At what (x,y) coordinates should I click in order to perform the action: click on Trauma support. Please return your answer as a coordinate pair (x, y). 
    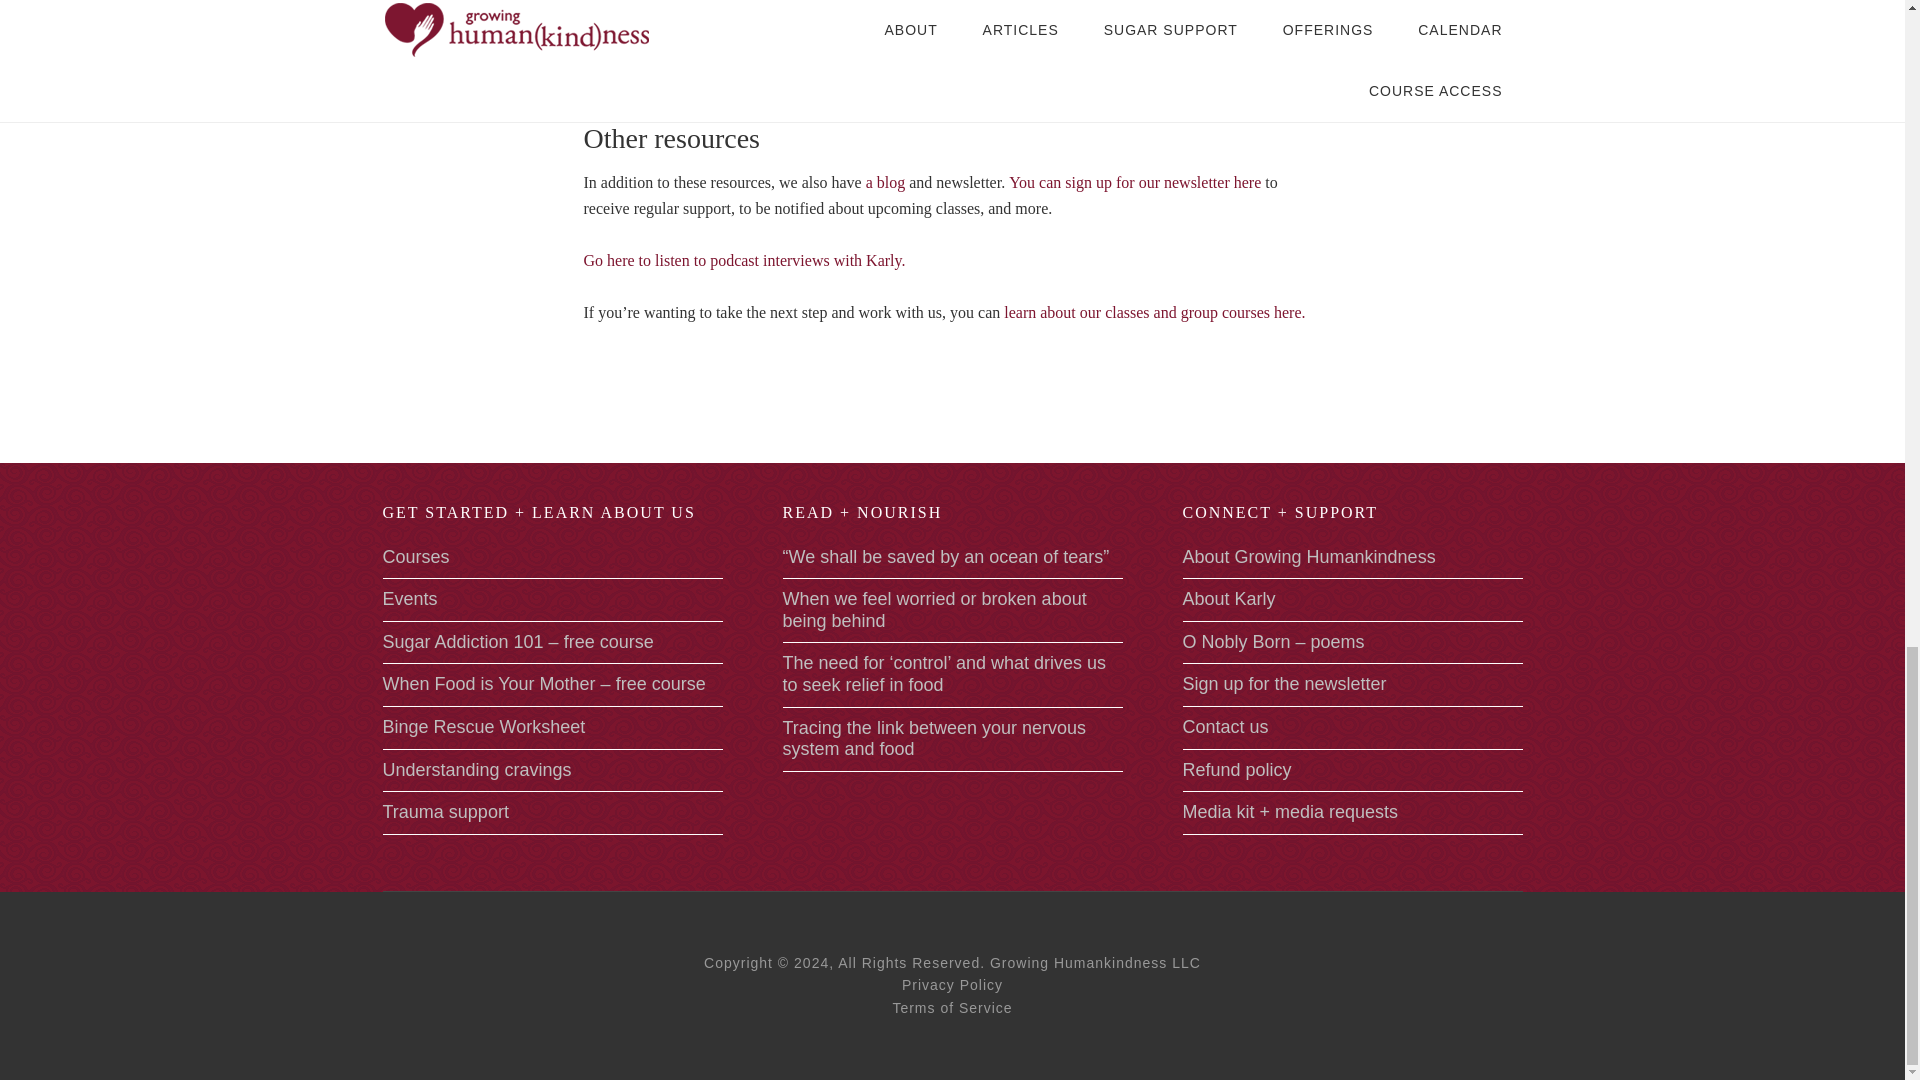
    Looking at the image, I should click on (445, 812).